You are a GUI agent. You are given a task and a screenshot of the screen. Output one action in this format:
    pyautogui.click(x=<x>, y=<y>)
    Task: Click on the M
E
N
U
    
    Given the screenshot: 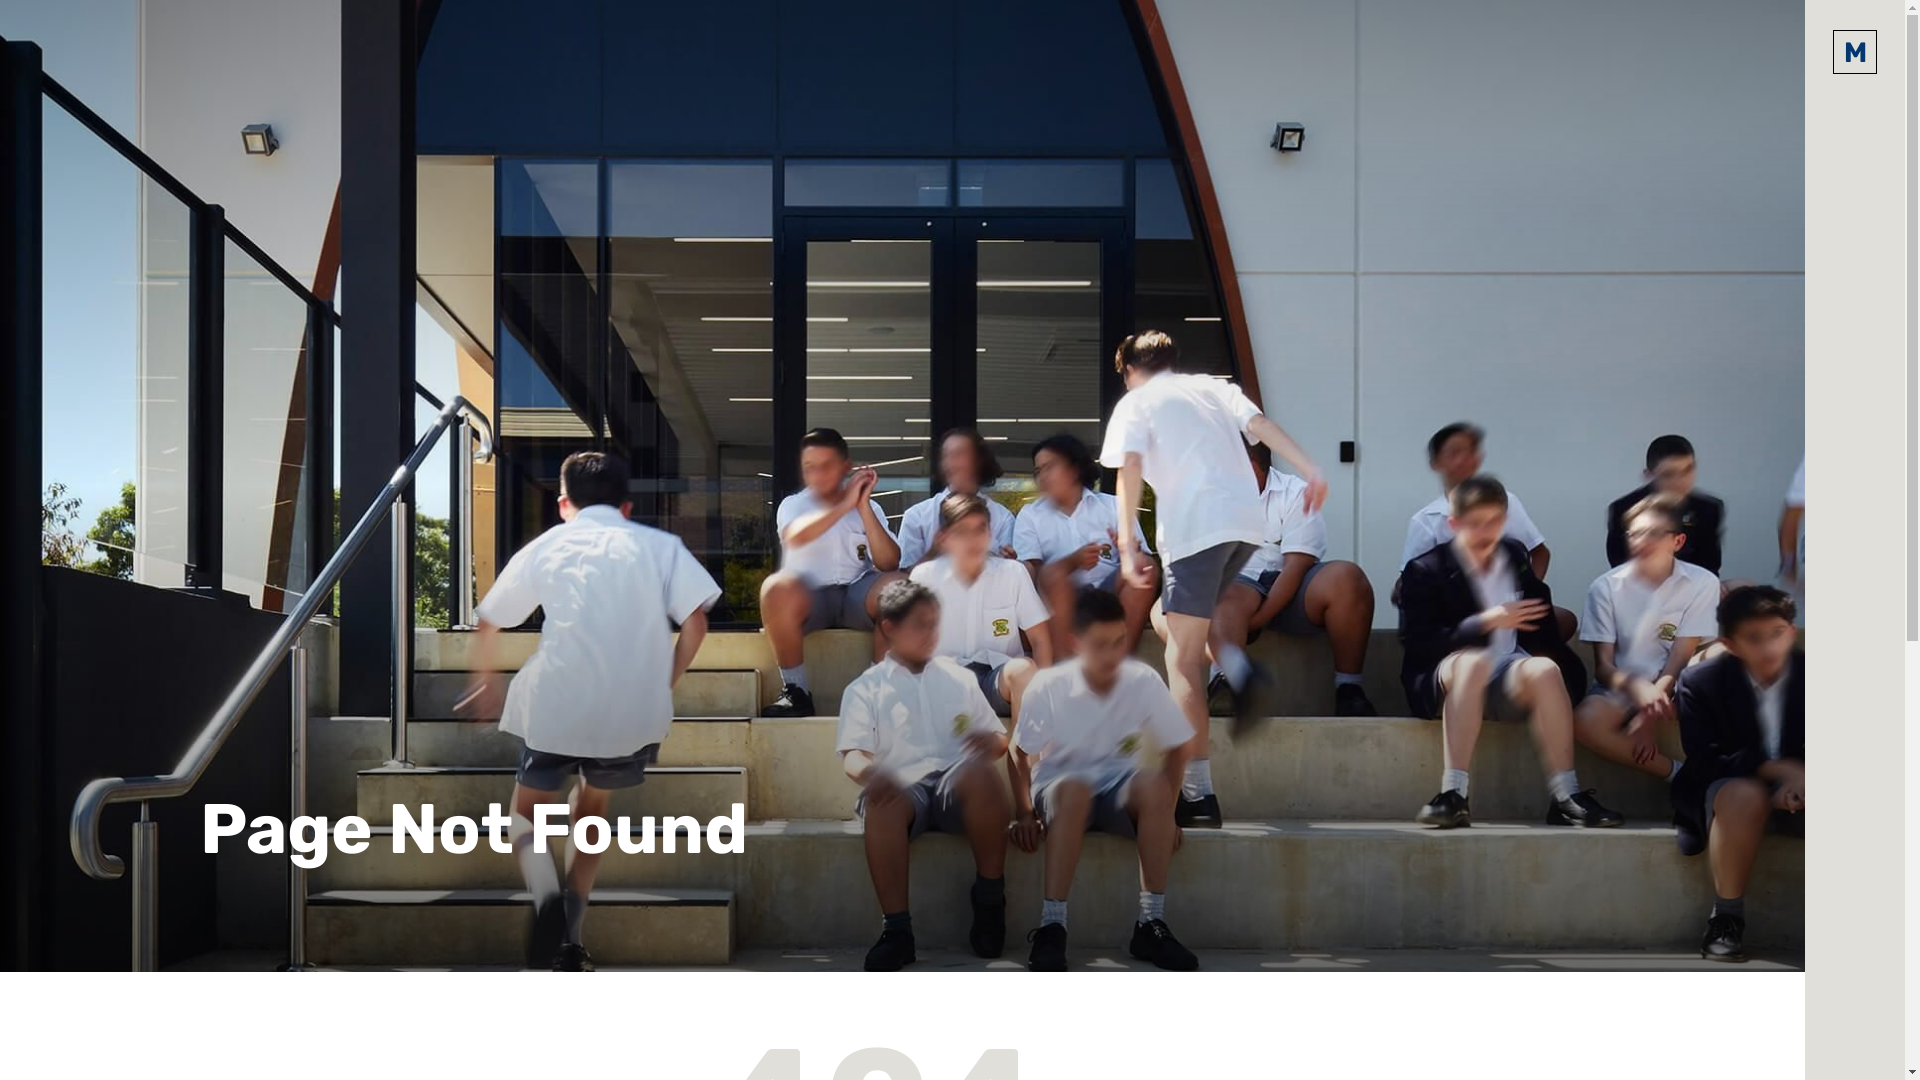 What is the action you would take?
    pyautogui.click(x=1855, y=52)
    